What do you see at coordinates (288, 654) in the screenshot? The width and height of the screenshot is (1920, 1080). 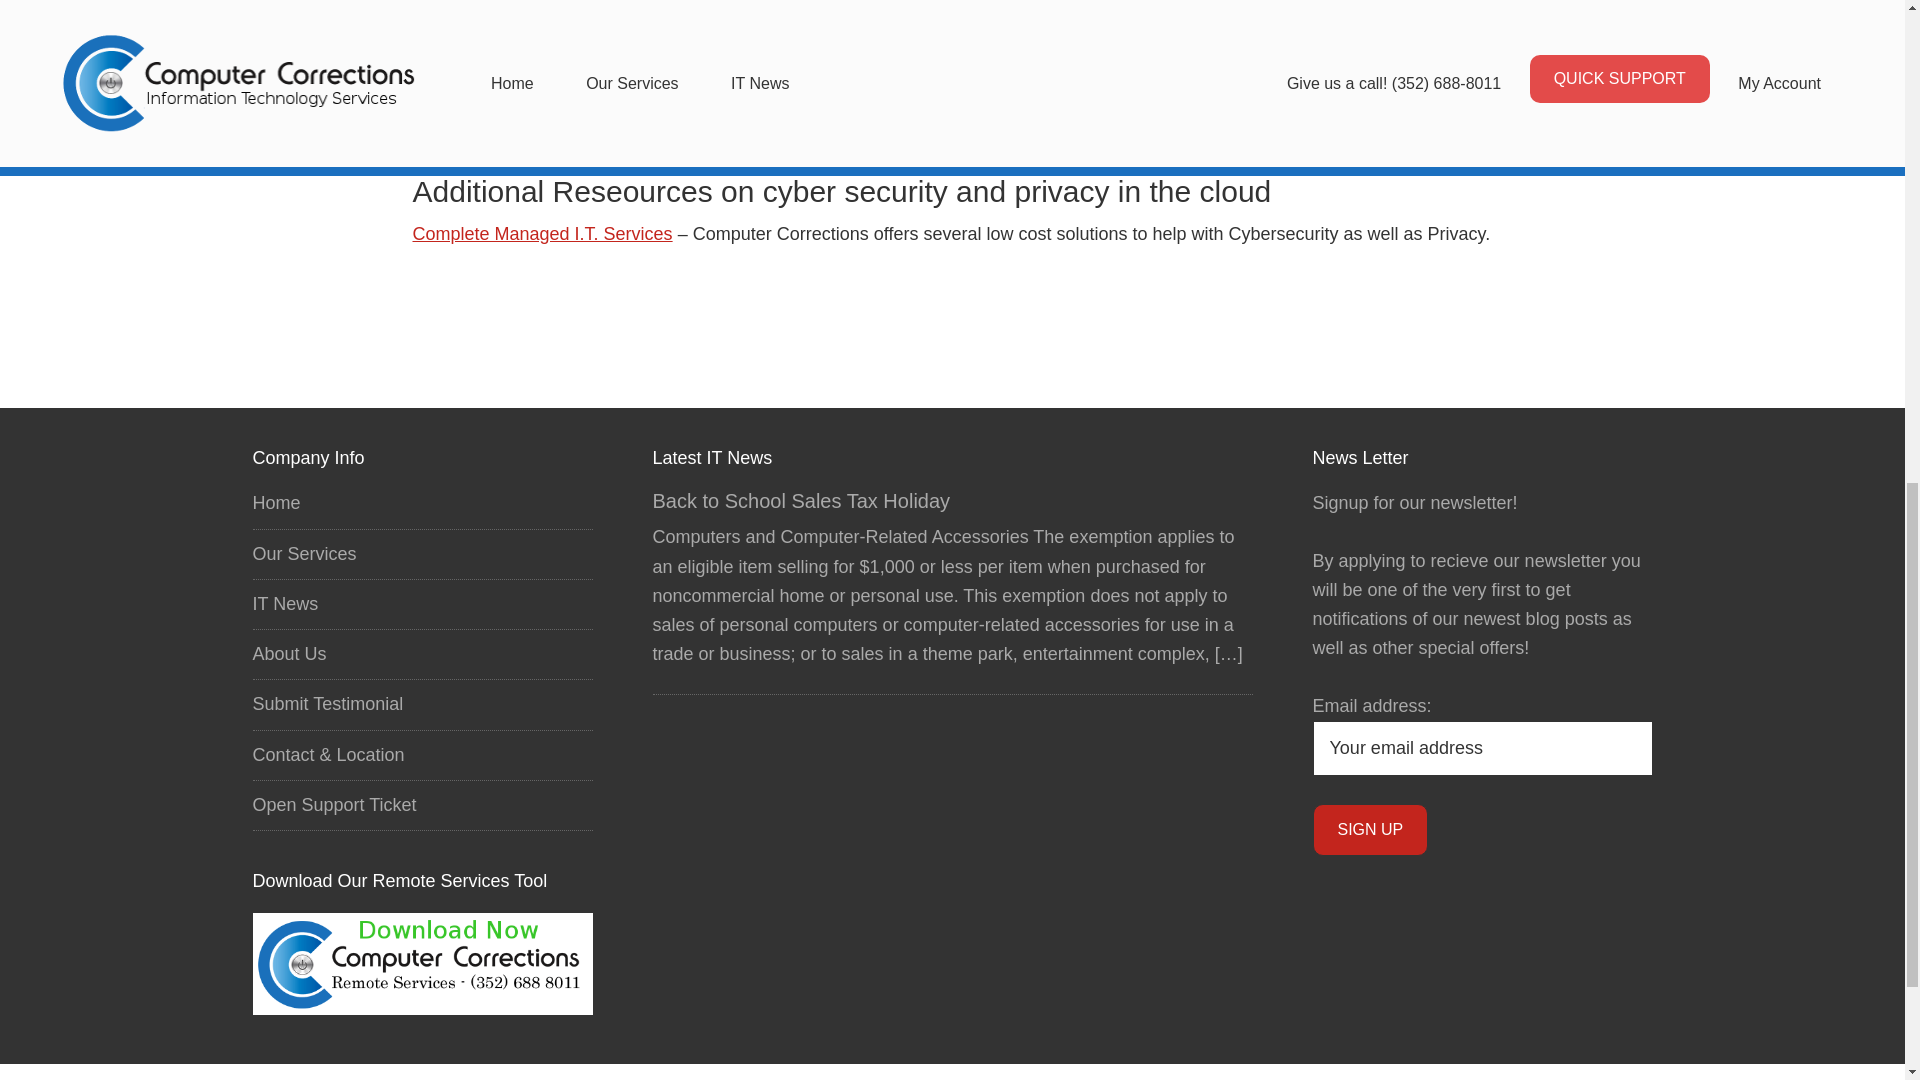 I see `About Us` at bounding box center [288, 654].